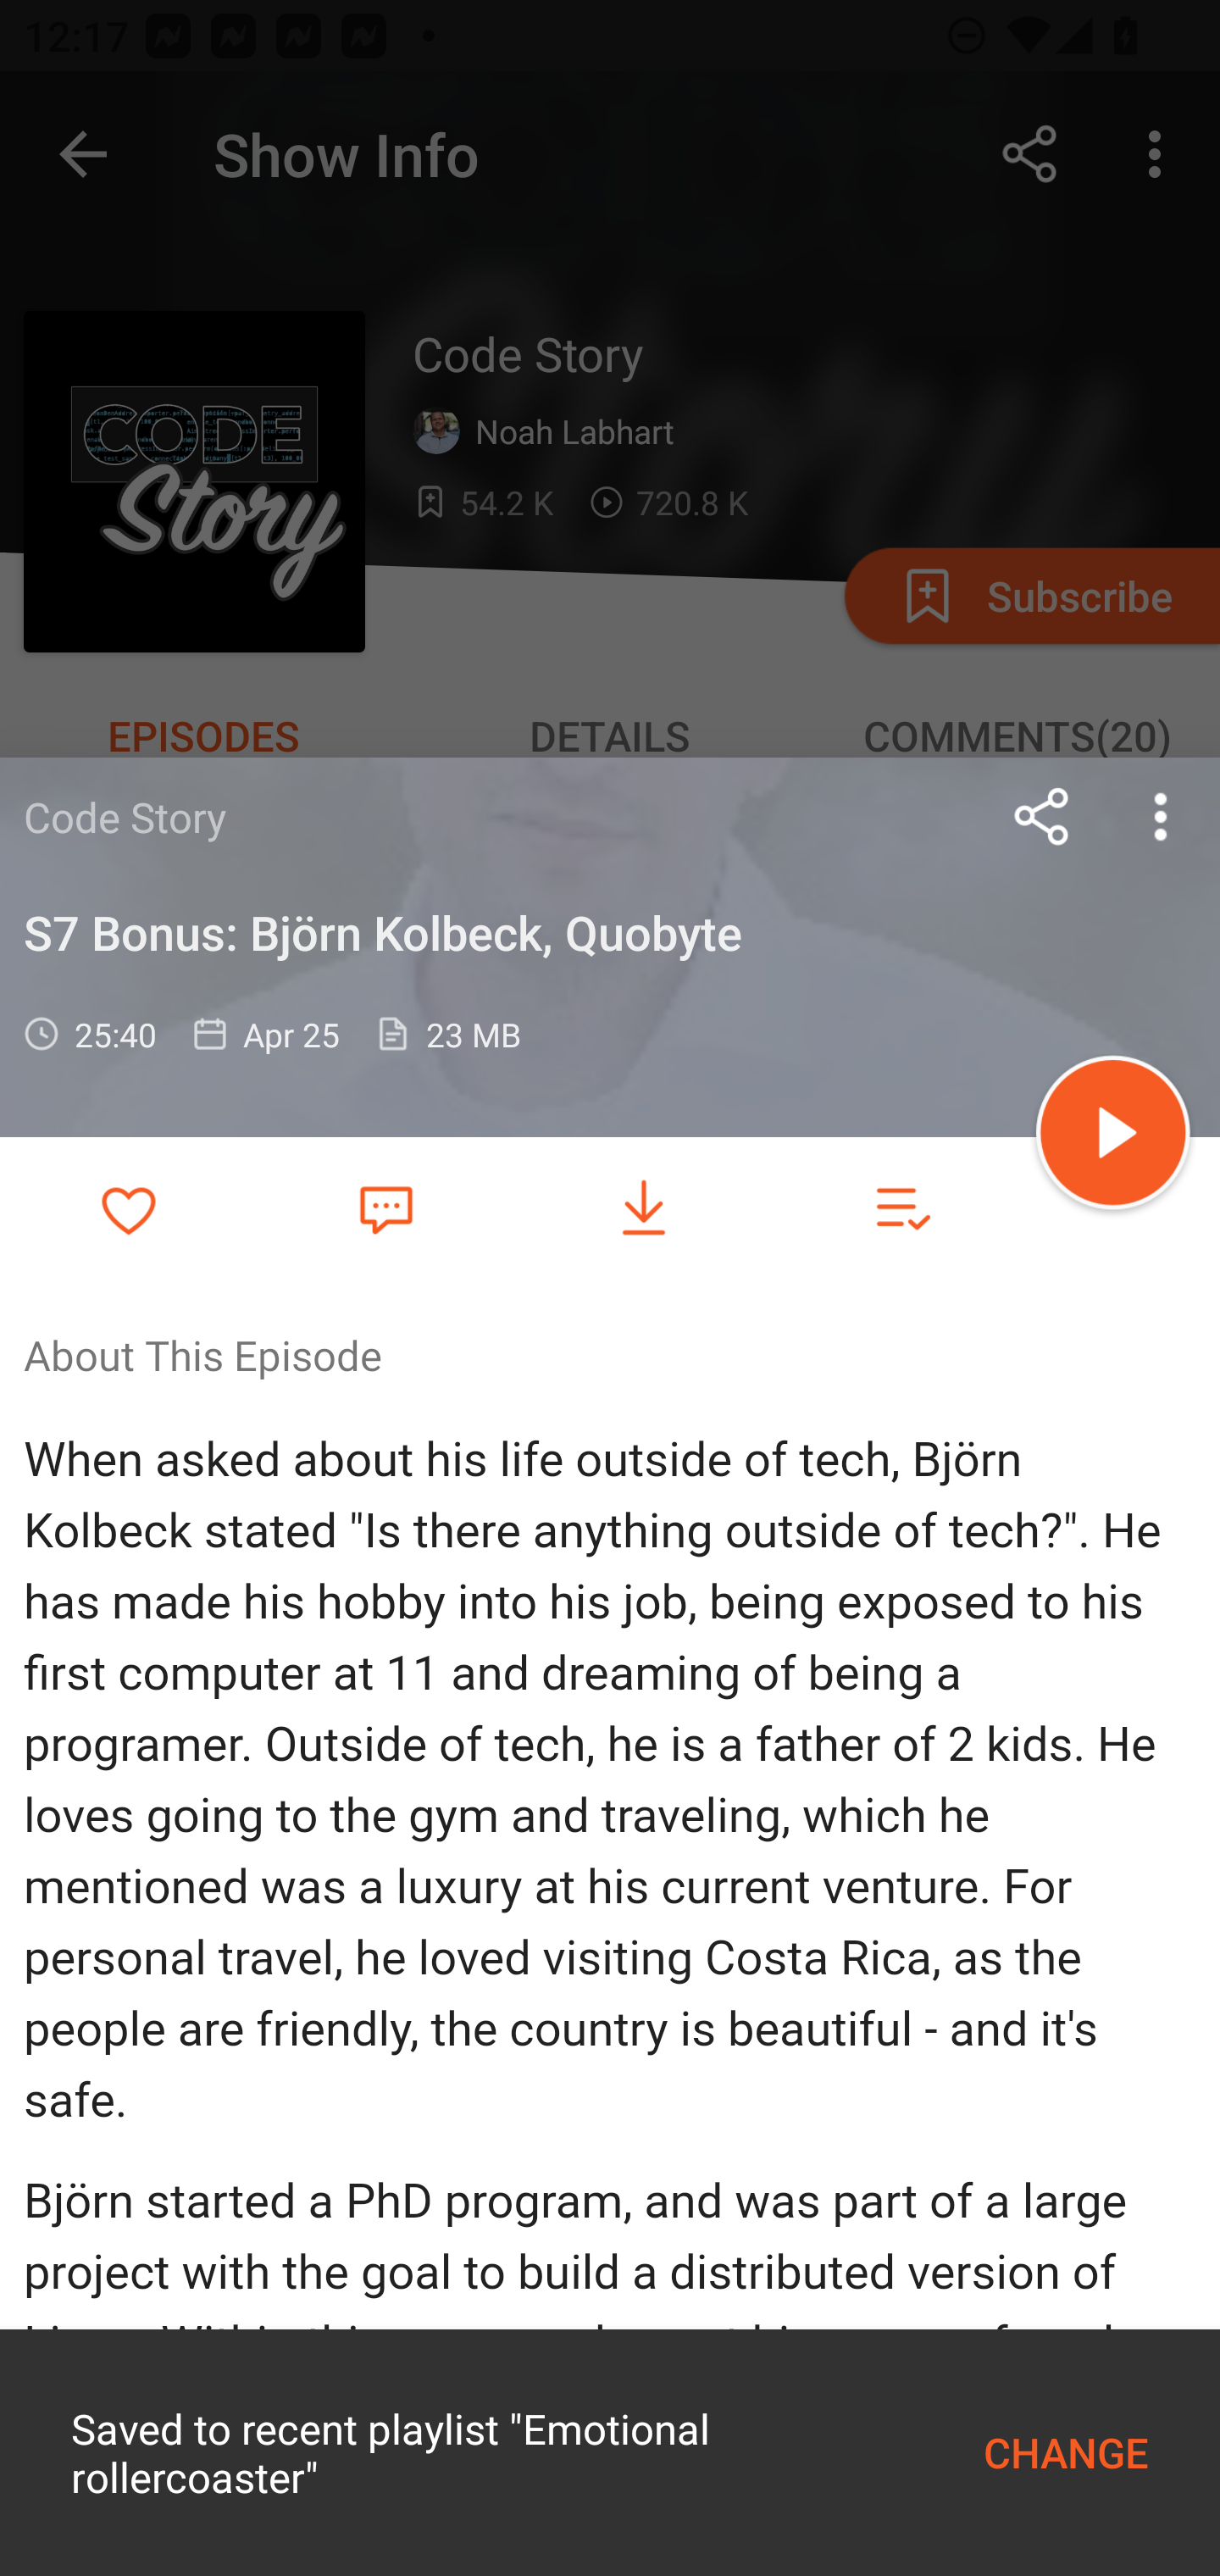  I want to click on CHANGE, so click(1066, 2452).